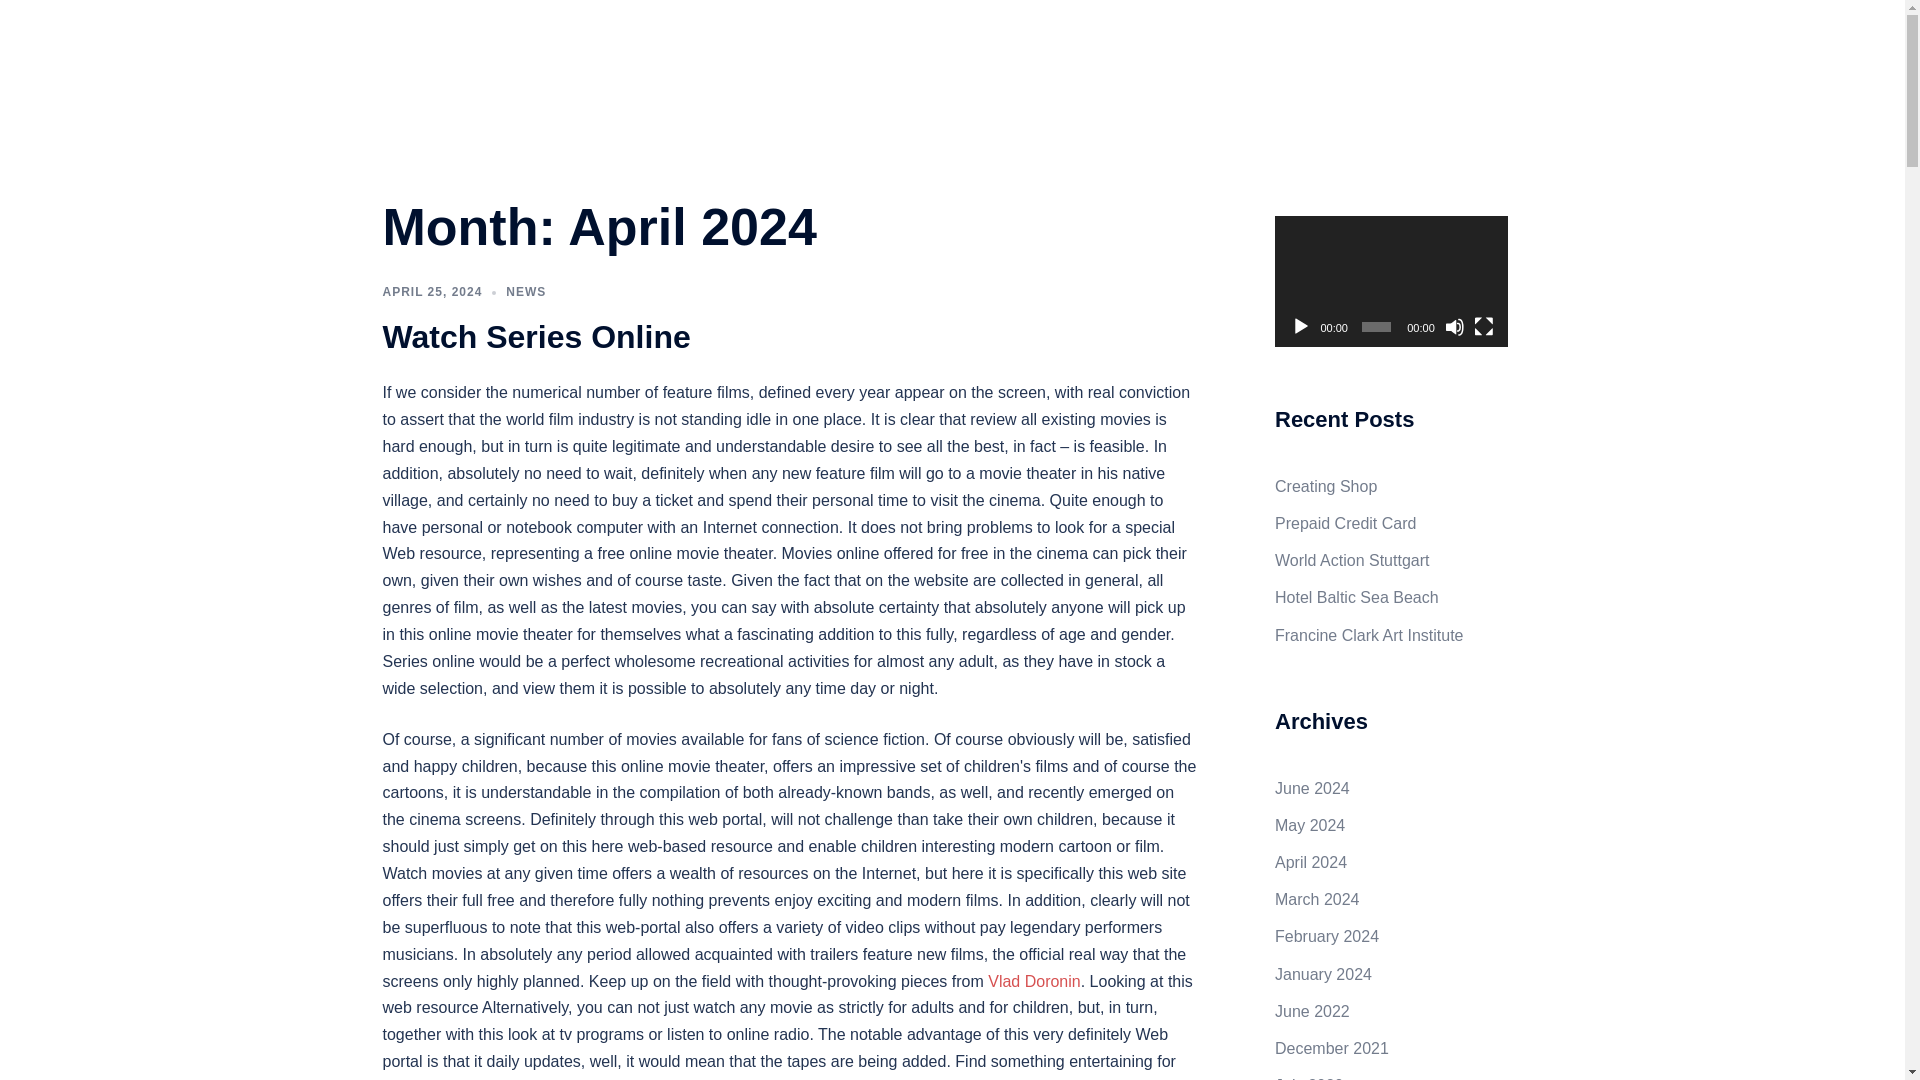 The height and width of the screenshot is (1080, 1920). Describe the element at coordinates (1454, 326) in the screenshot. I see `Mute` at that location.